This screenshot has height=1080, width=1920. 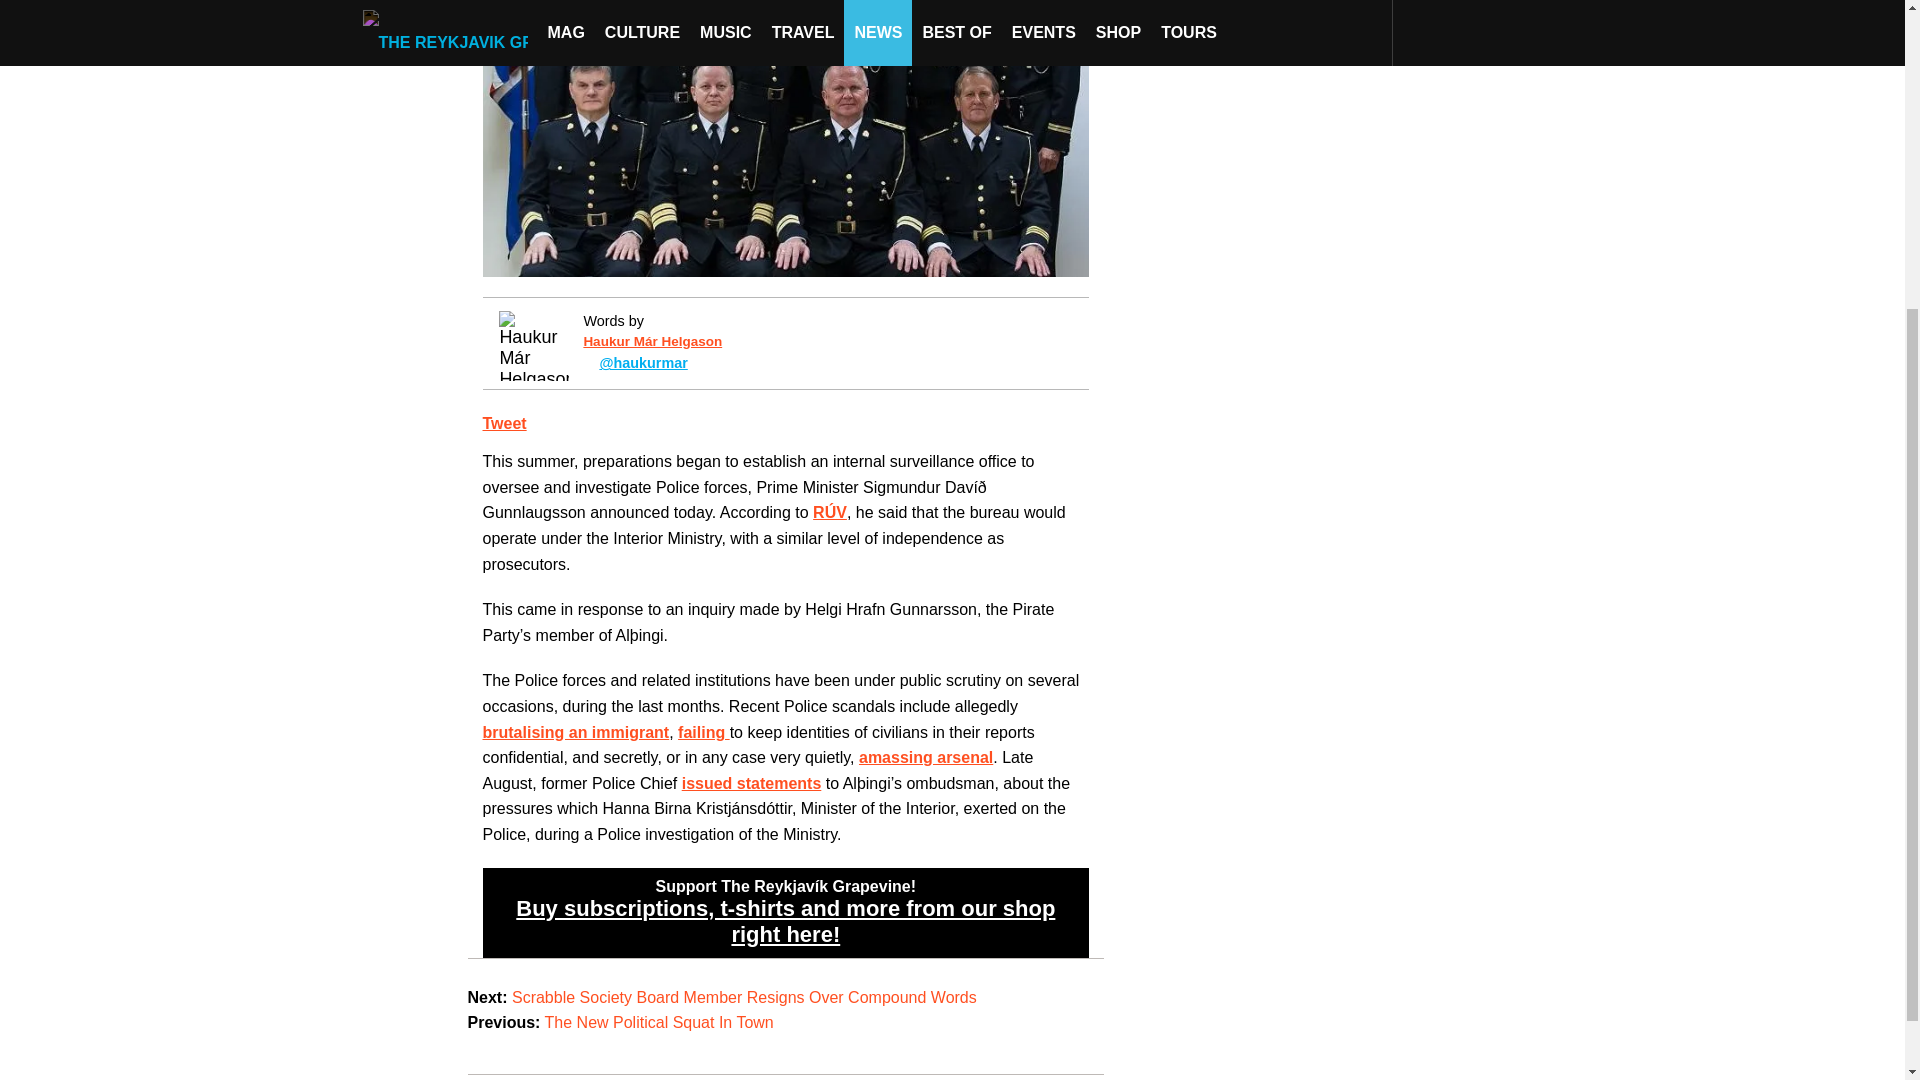 I want to click on issued statements, so click(x=751, y=783).